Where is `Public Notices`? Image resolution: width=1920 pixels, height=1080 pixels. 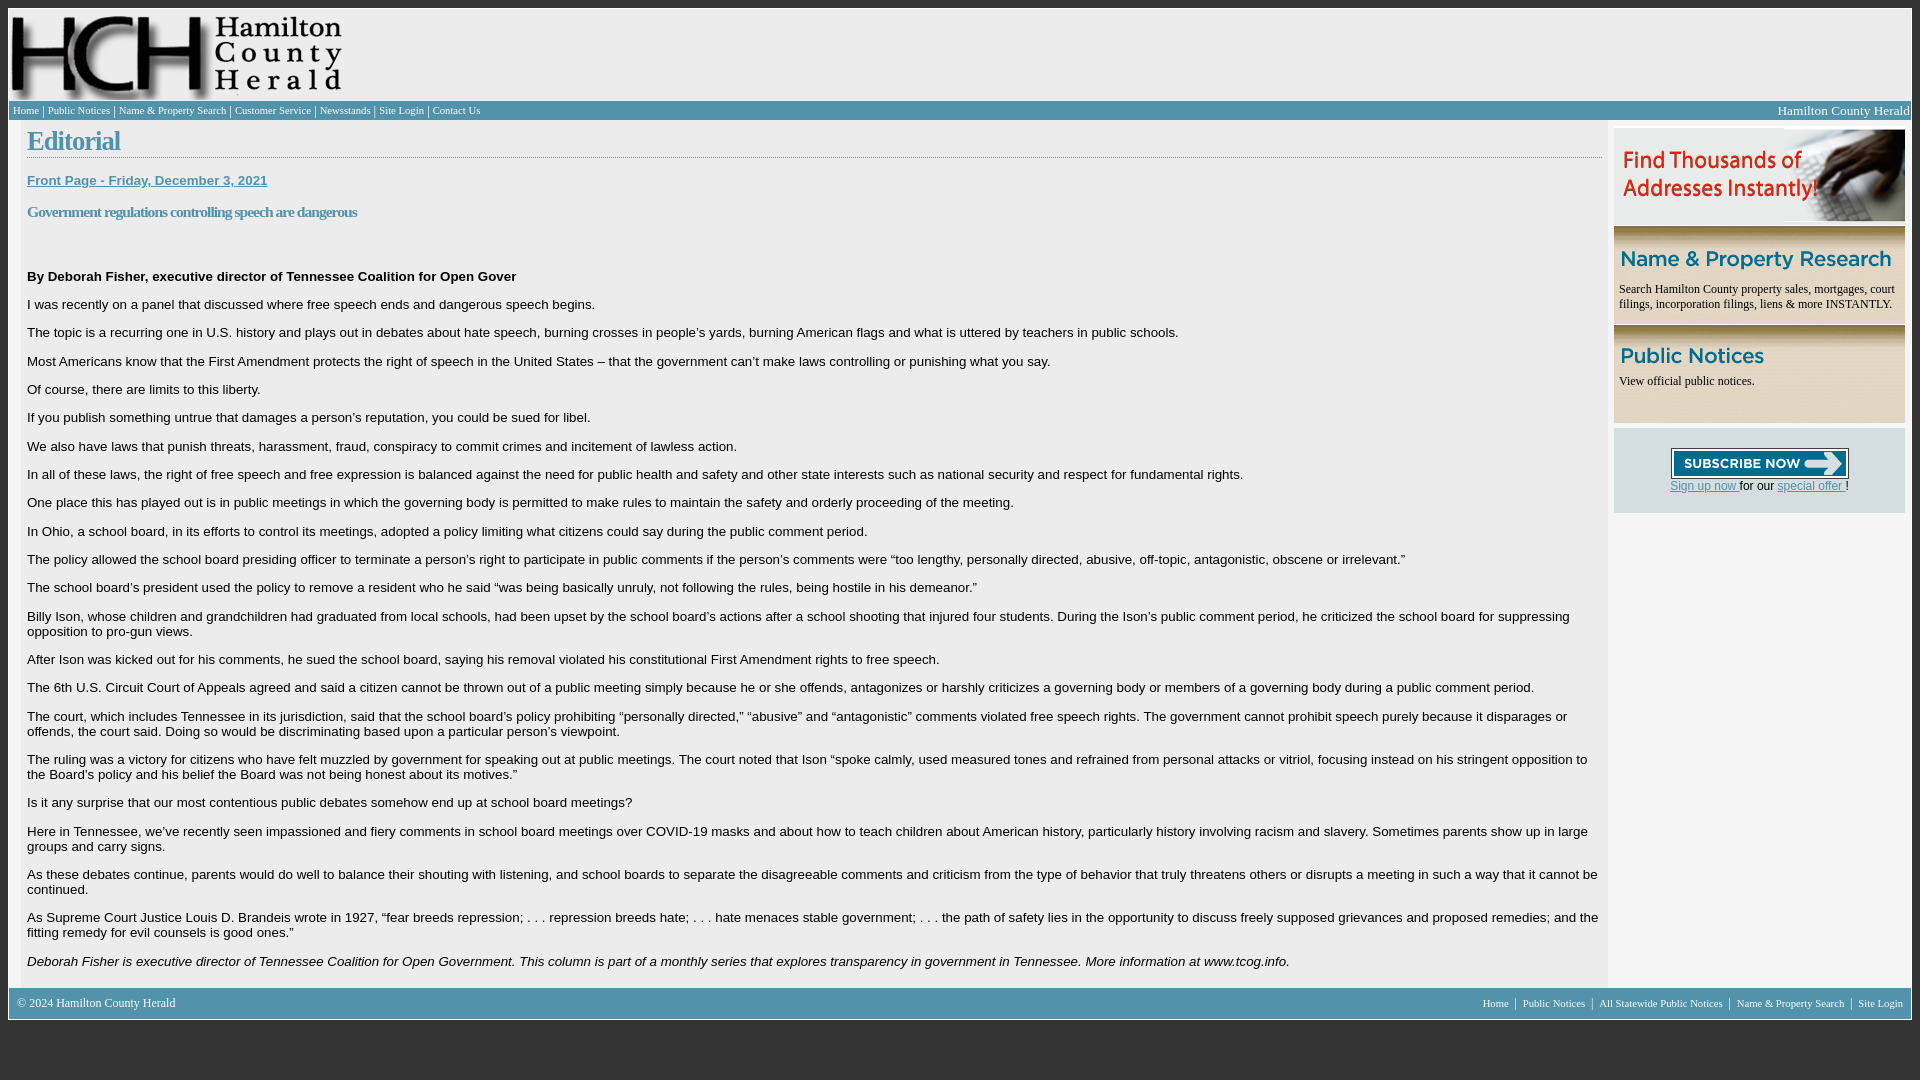 Public Notices is located at coordinates (1554, 1002).